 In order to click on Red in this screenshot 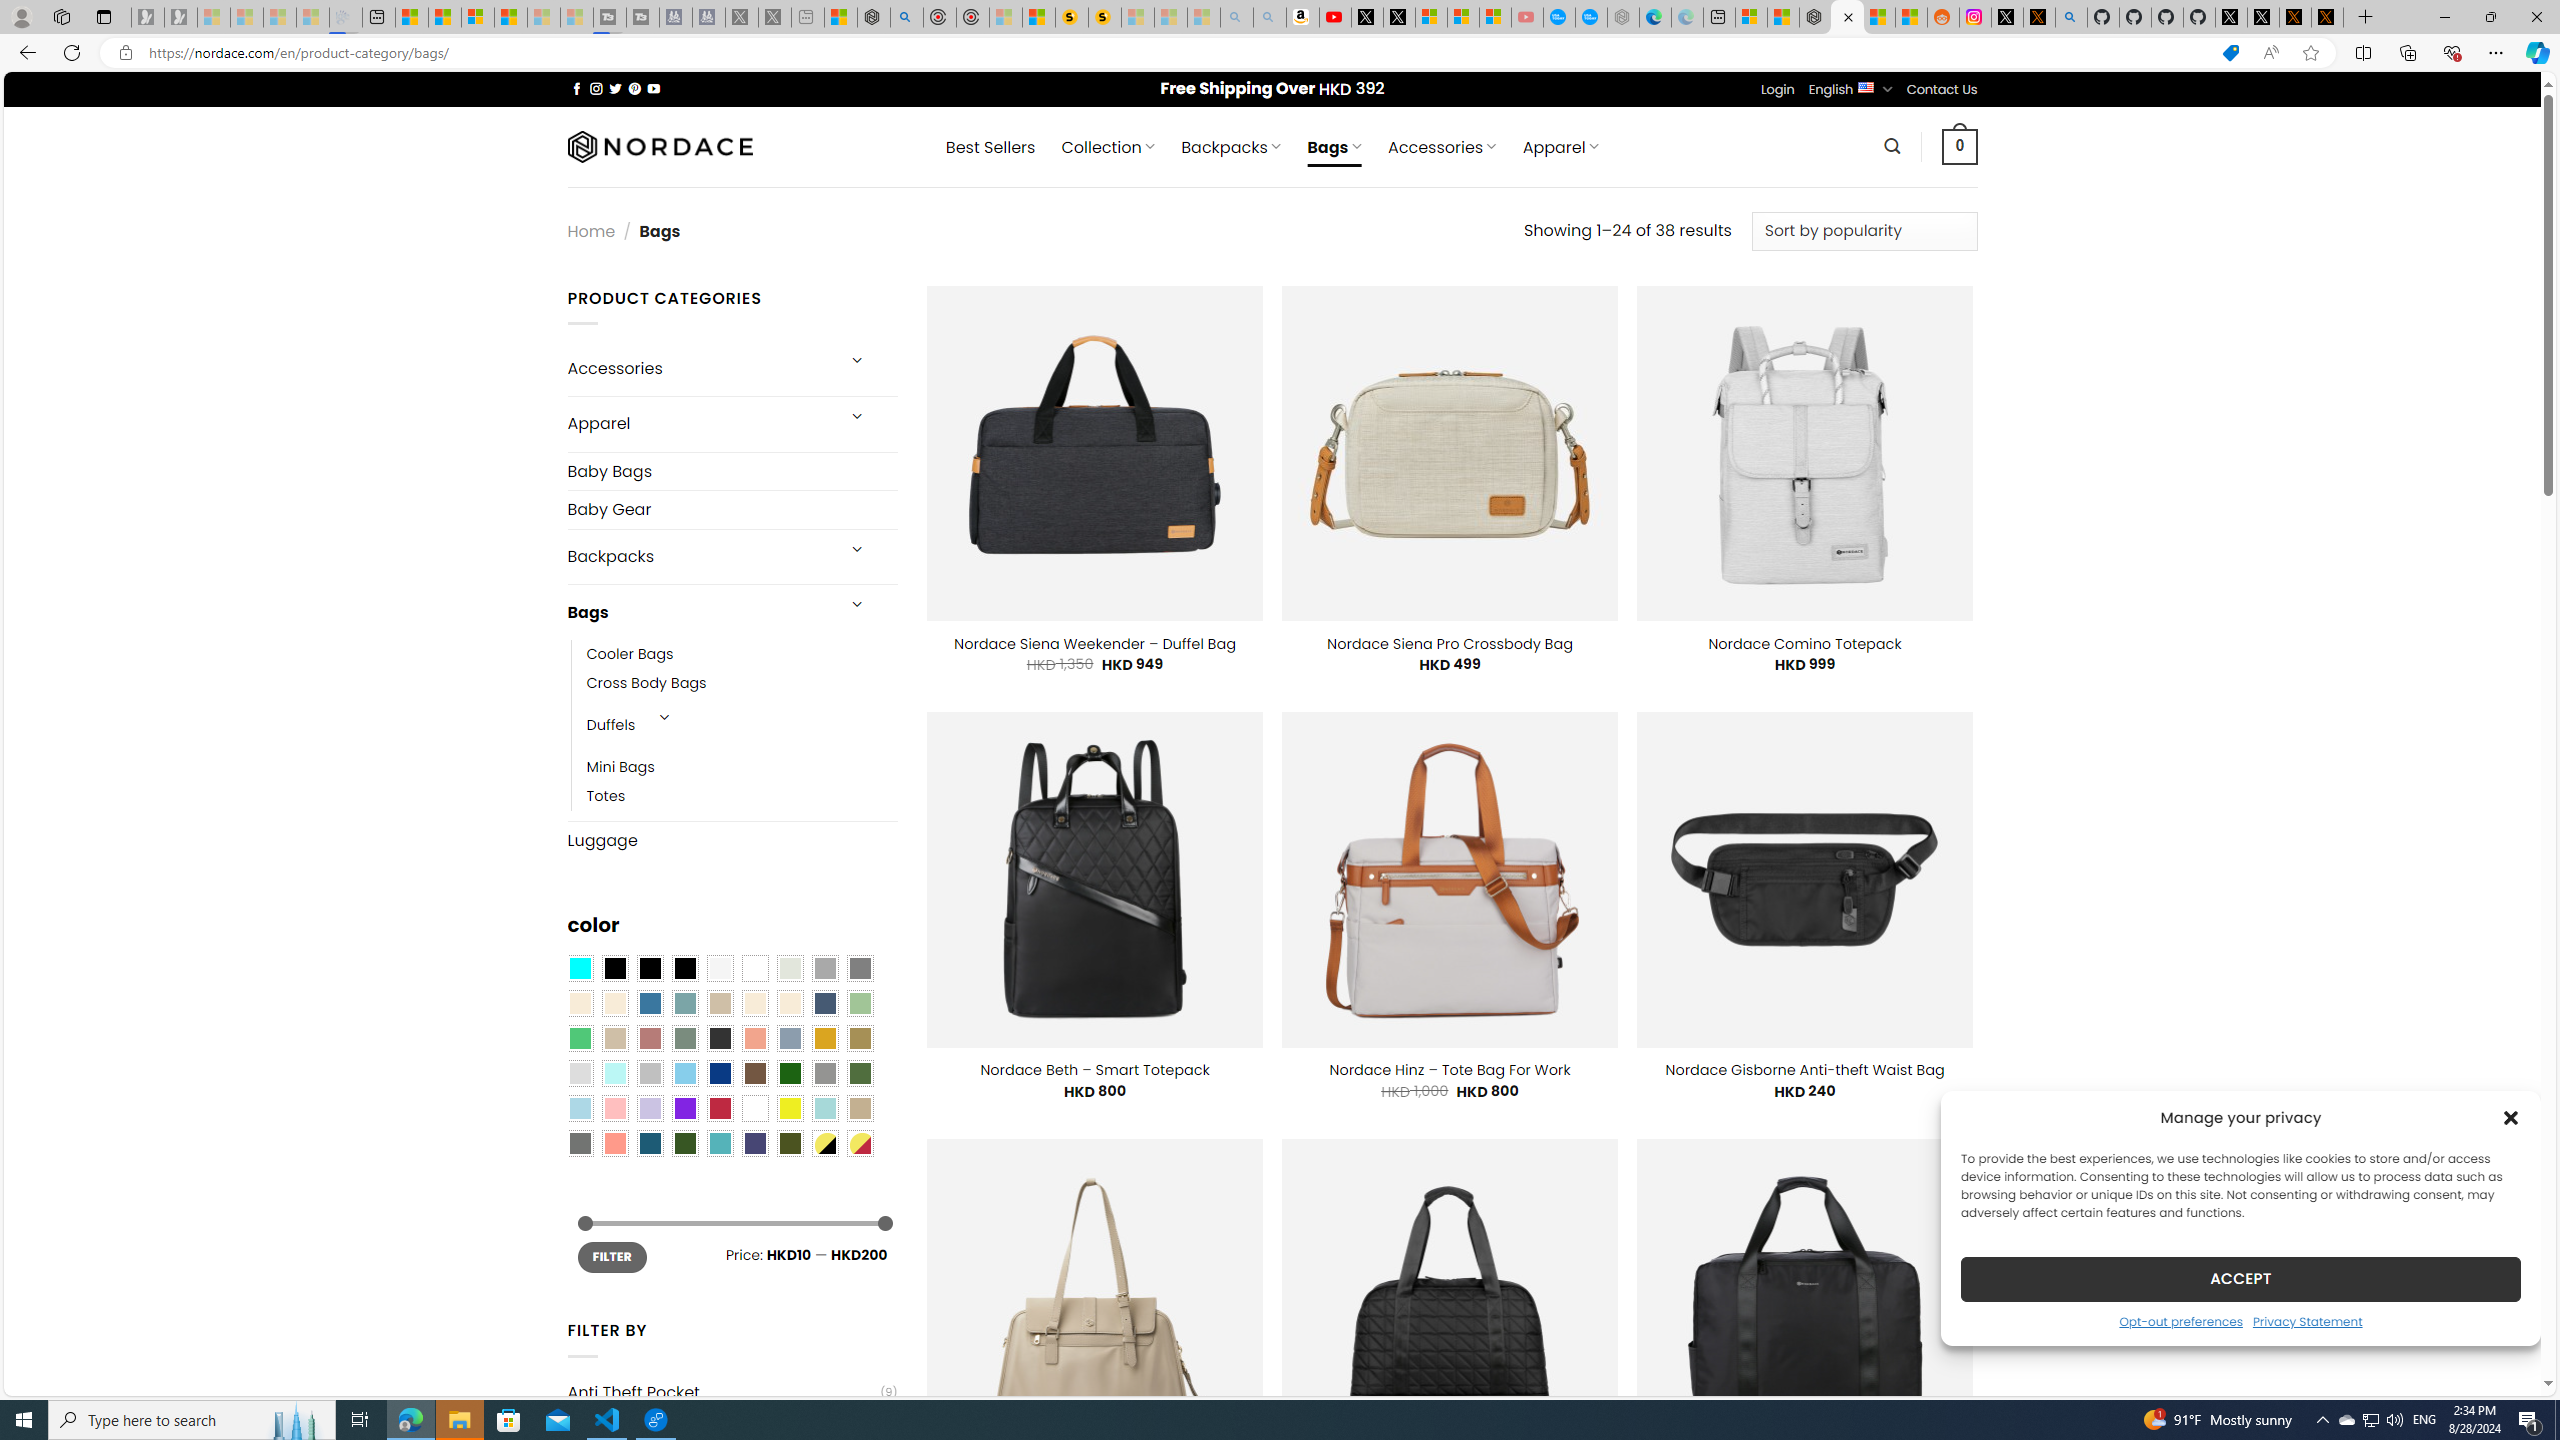, I will do `click(719, 1108)`.